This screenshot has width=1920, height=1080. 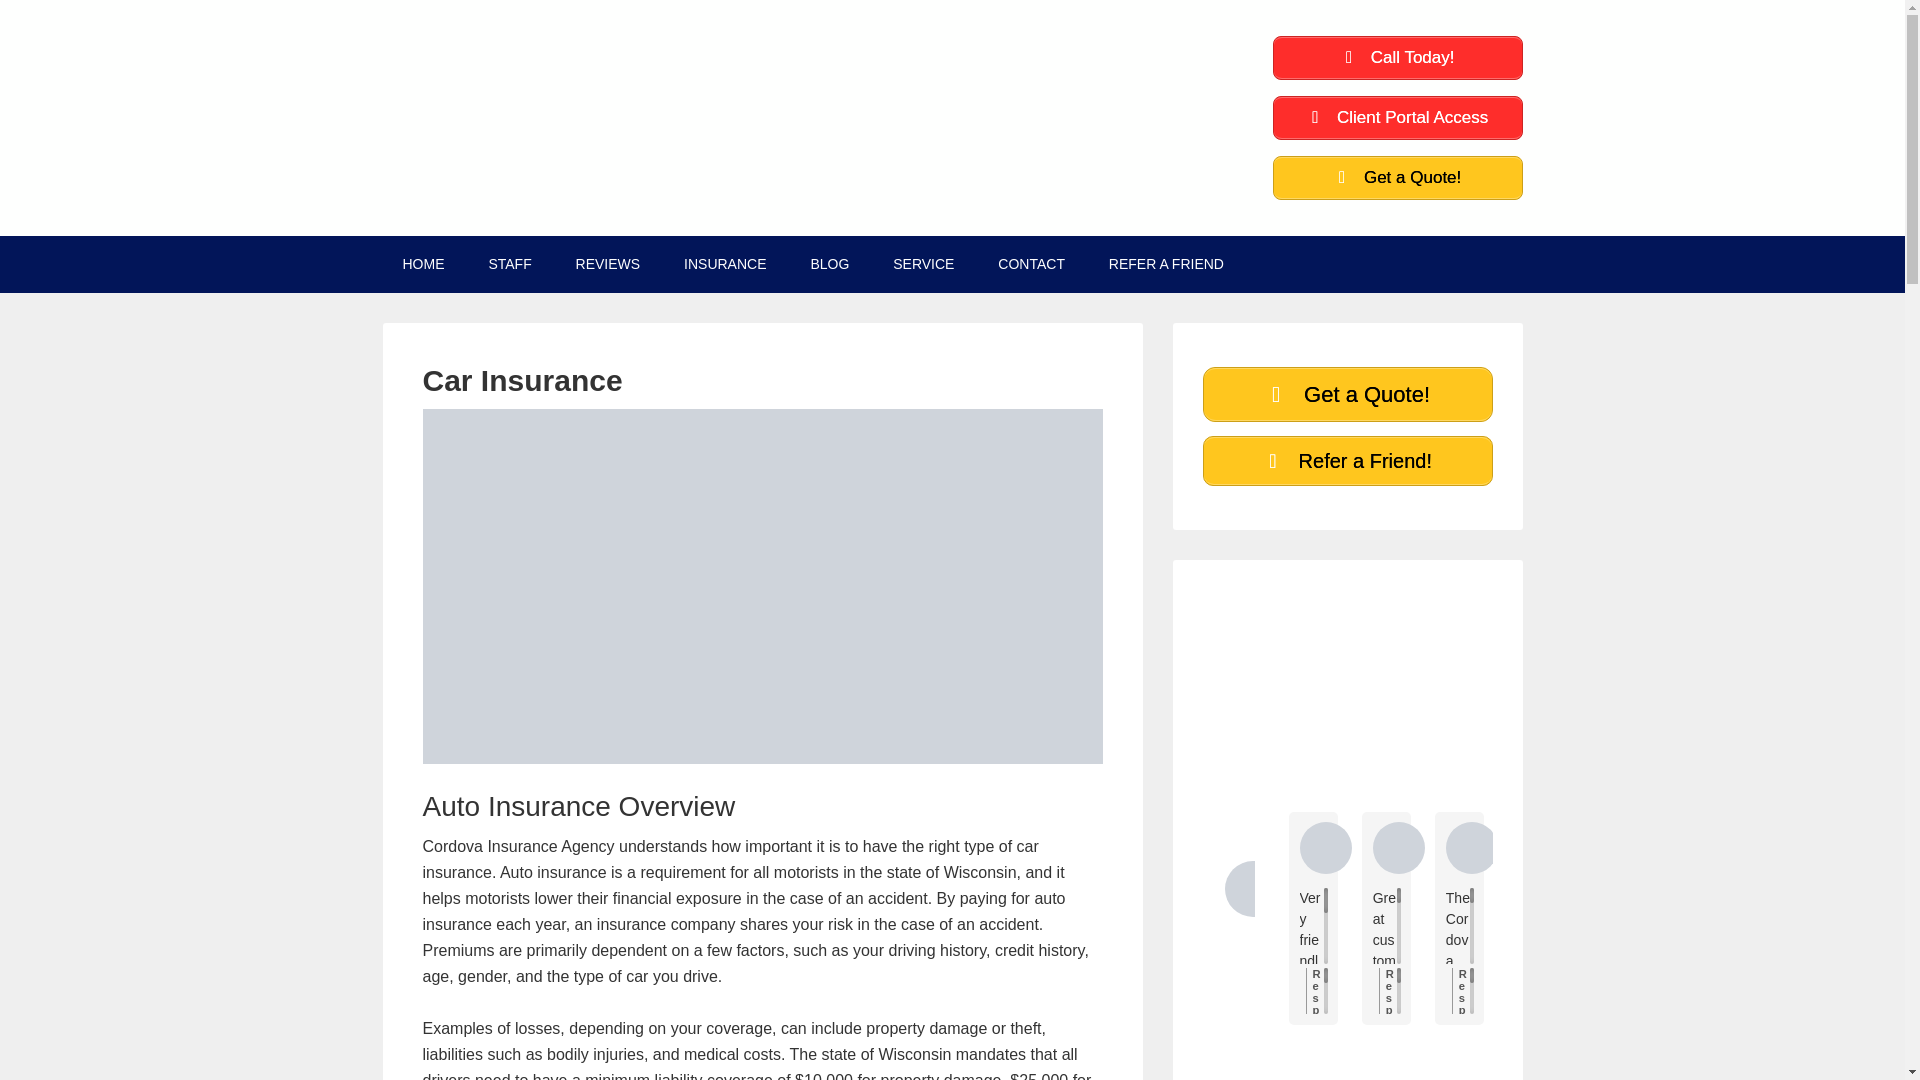 I want to click on Jessica D., so click(x=1398, y=847).